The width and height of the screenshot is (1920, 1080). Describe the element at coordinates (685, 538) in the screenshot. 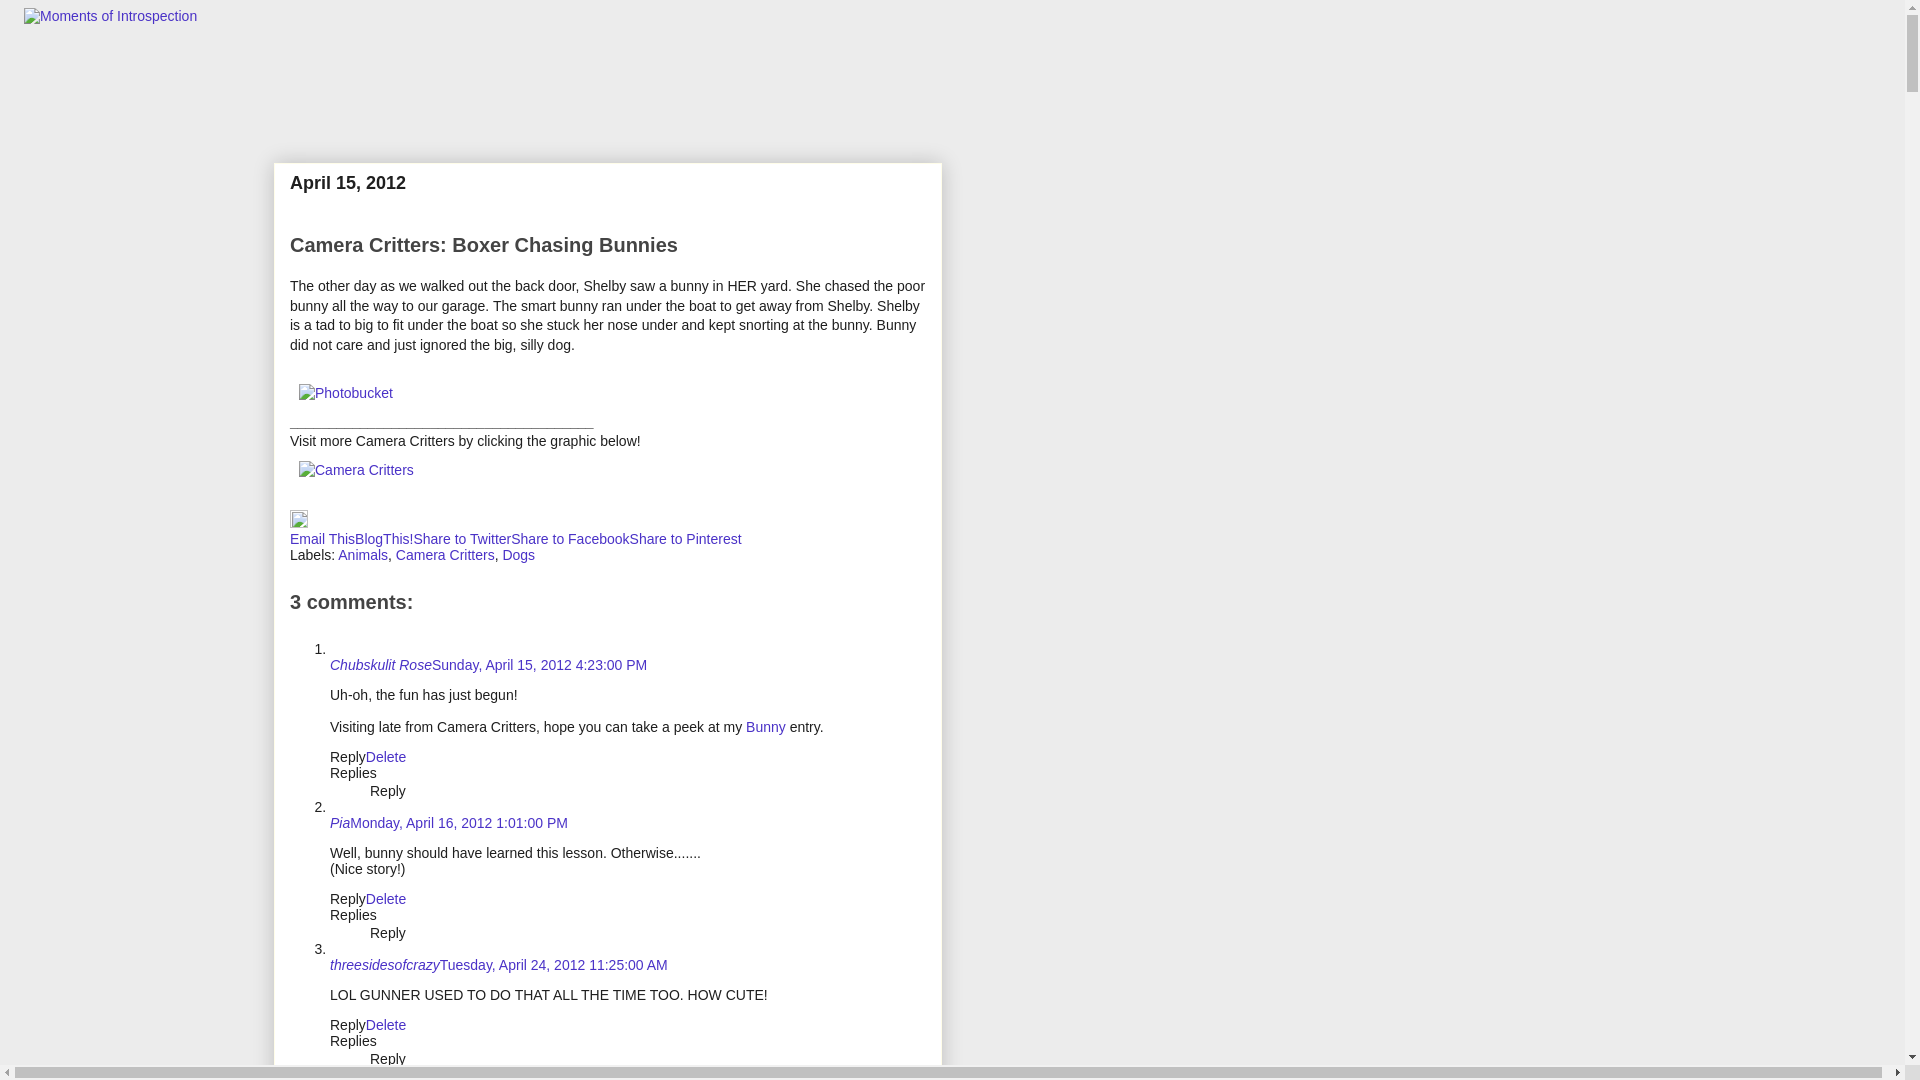

I see `Share to Pinterest` at that location.